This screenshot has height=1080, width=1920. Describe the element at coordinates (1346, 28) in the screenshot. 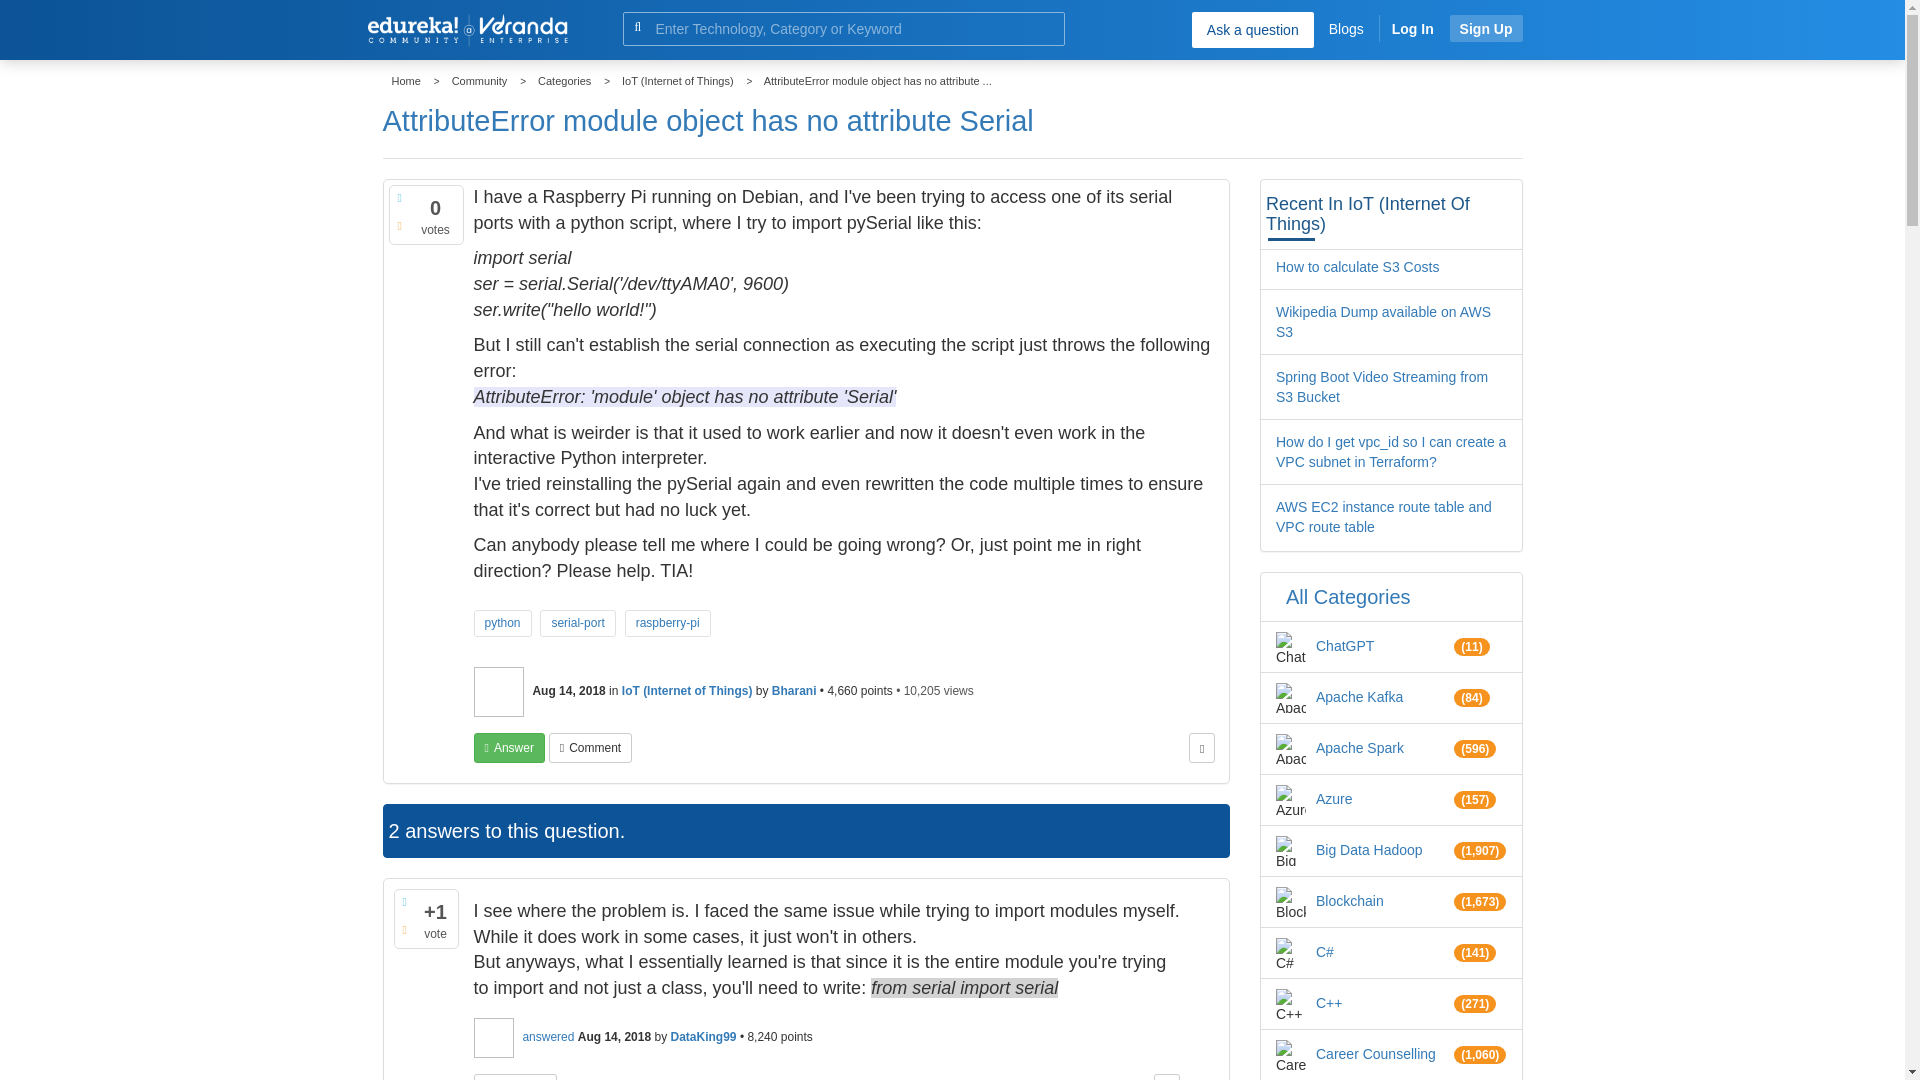

I see `Blogs` at that location.